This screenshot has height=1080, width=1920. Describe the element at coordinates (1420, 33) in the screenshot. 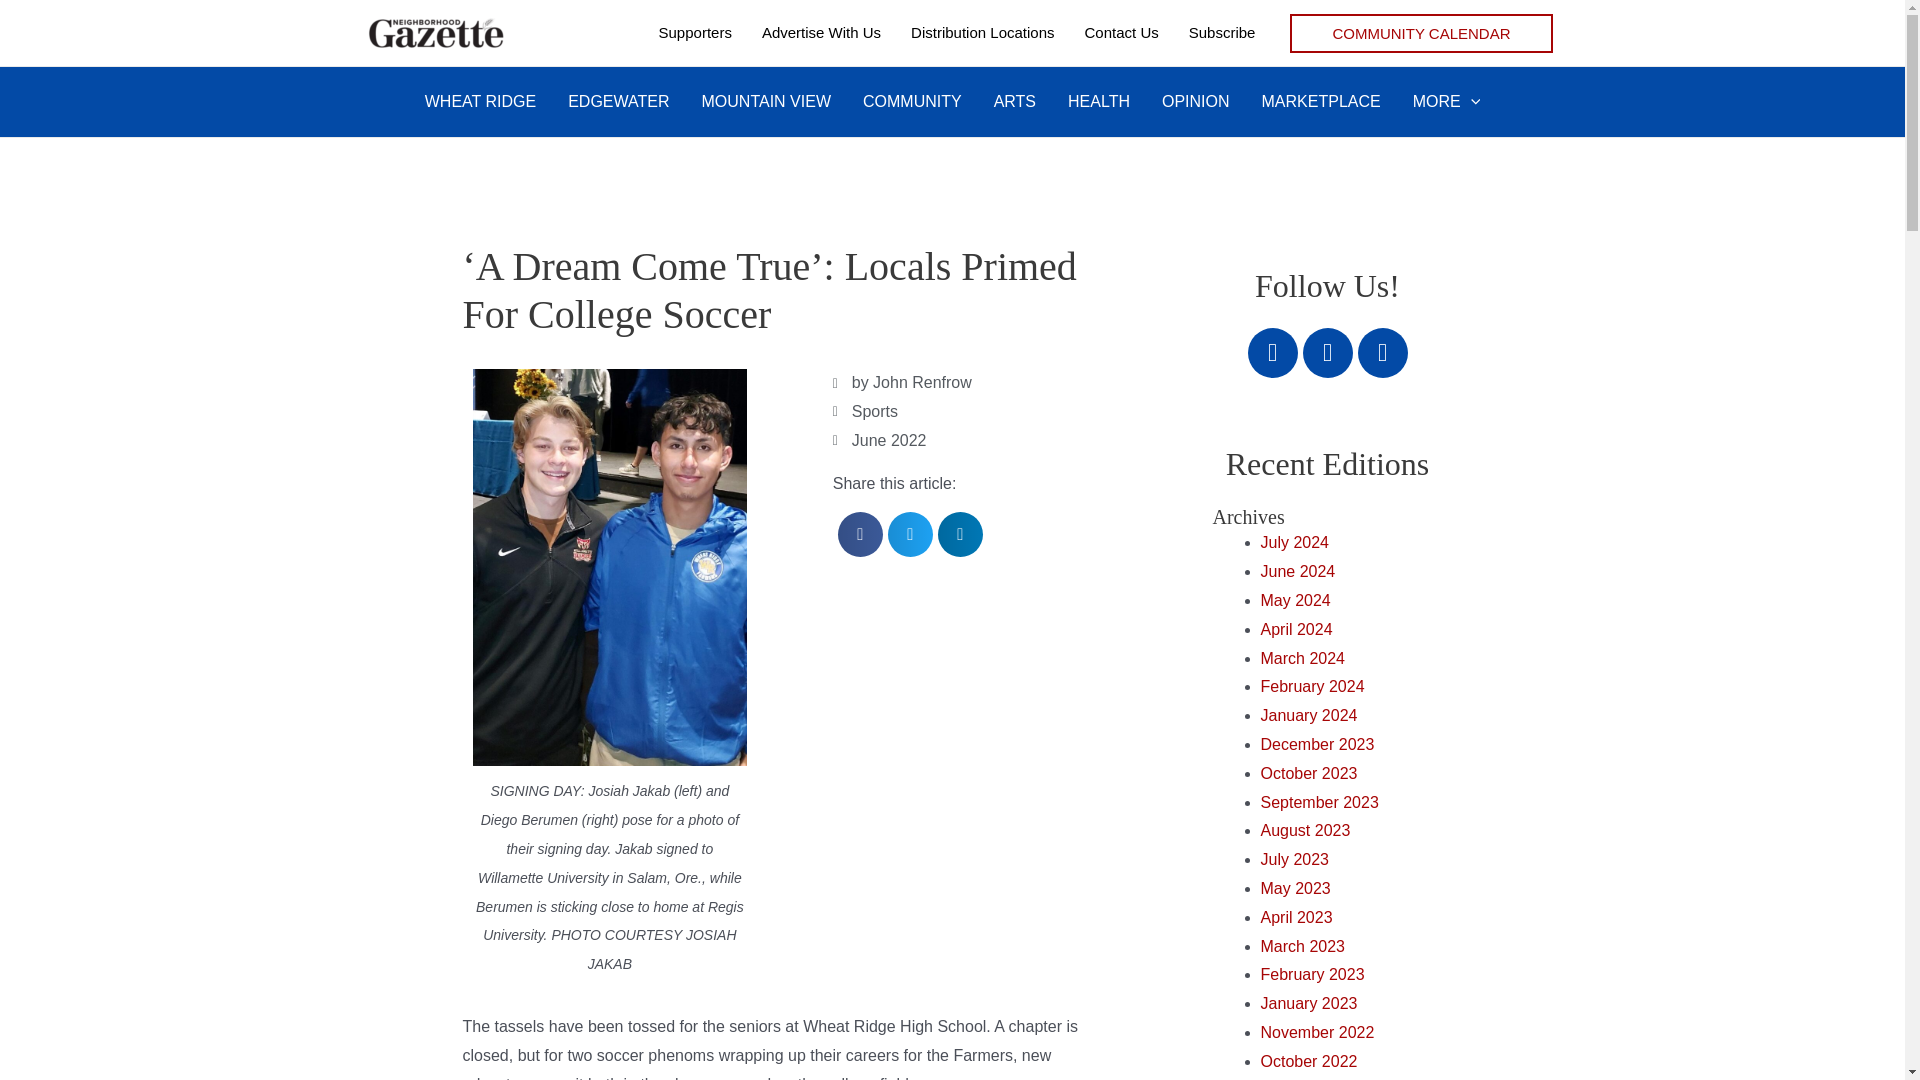

I see `COMMUNITY CALENDAR` at that location.